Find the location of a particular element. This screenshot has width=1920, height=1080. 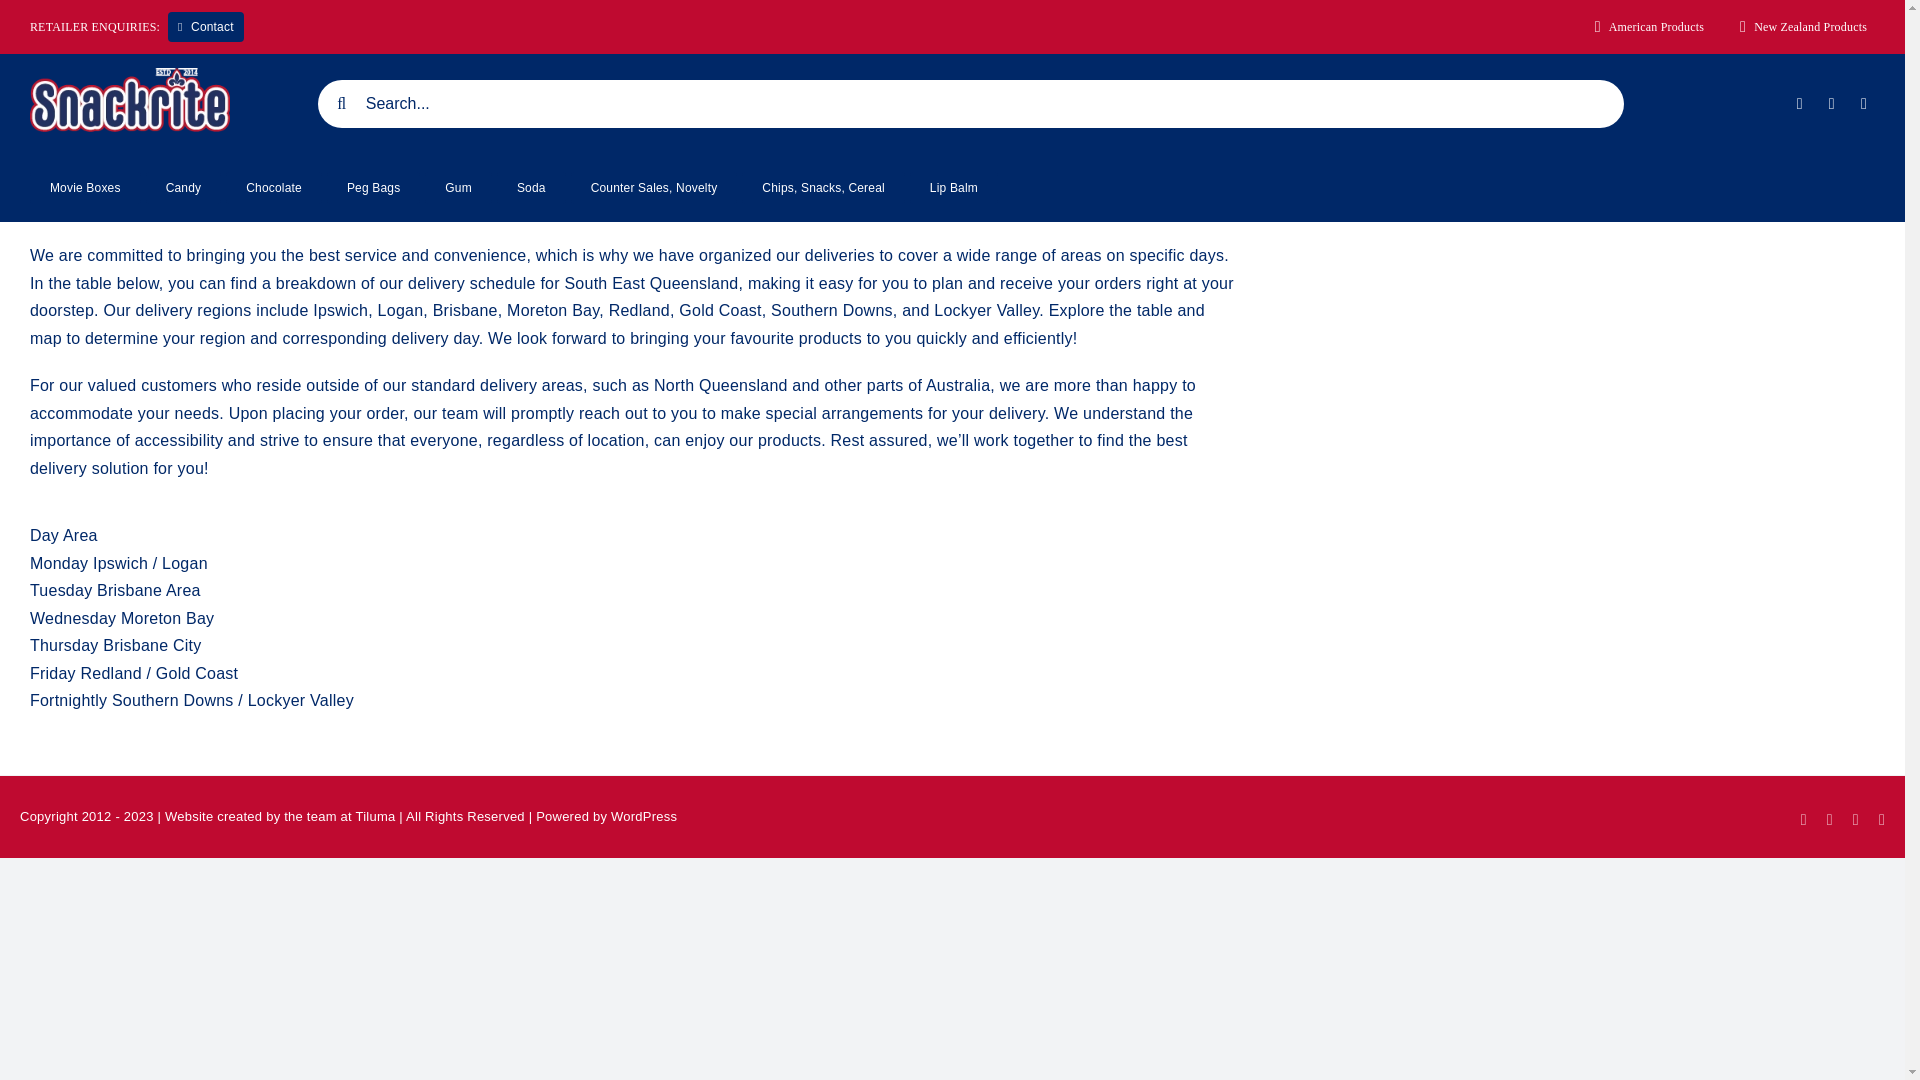

American Products is located at coordinates (1650, 26).